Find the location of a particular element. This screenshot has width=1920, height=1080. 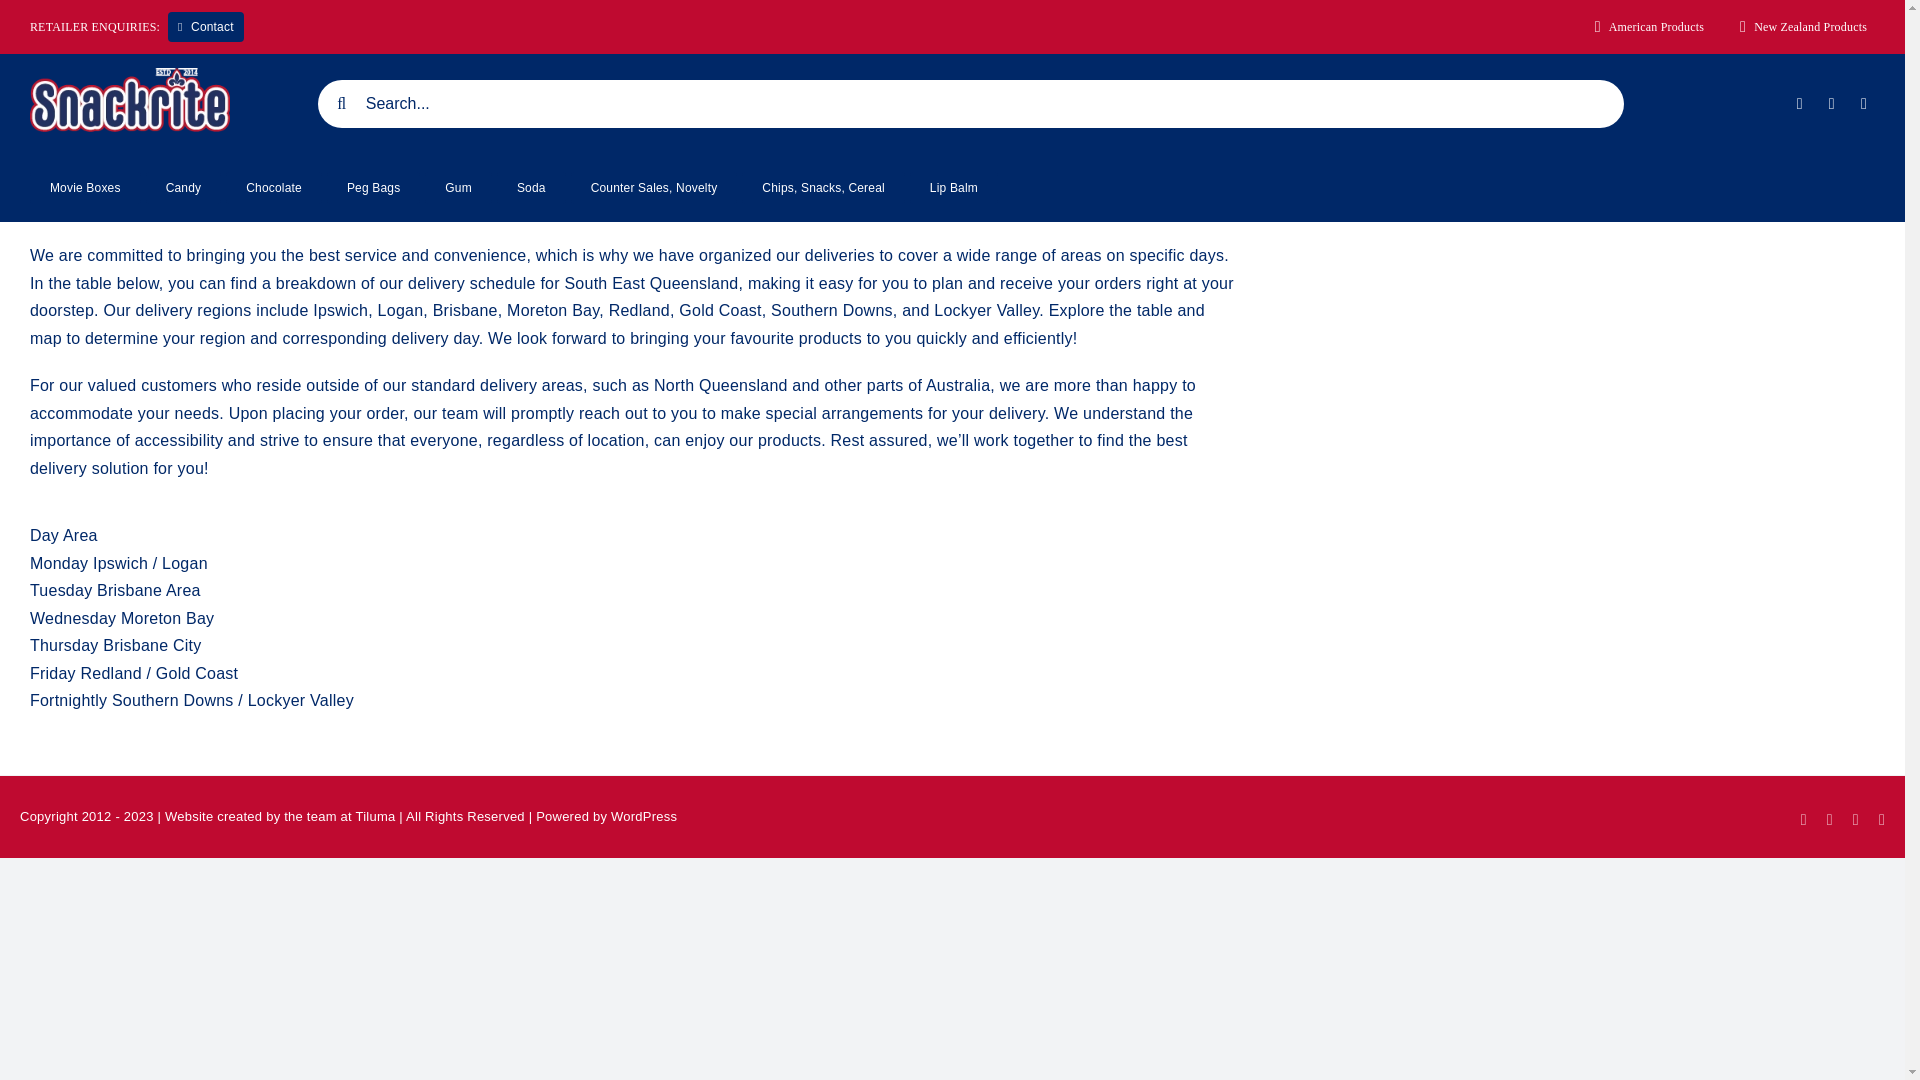

American Products is located at coordinates (1650, 26).